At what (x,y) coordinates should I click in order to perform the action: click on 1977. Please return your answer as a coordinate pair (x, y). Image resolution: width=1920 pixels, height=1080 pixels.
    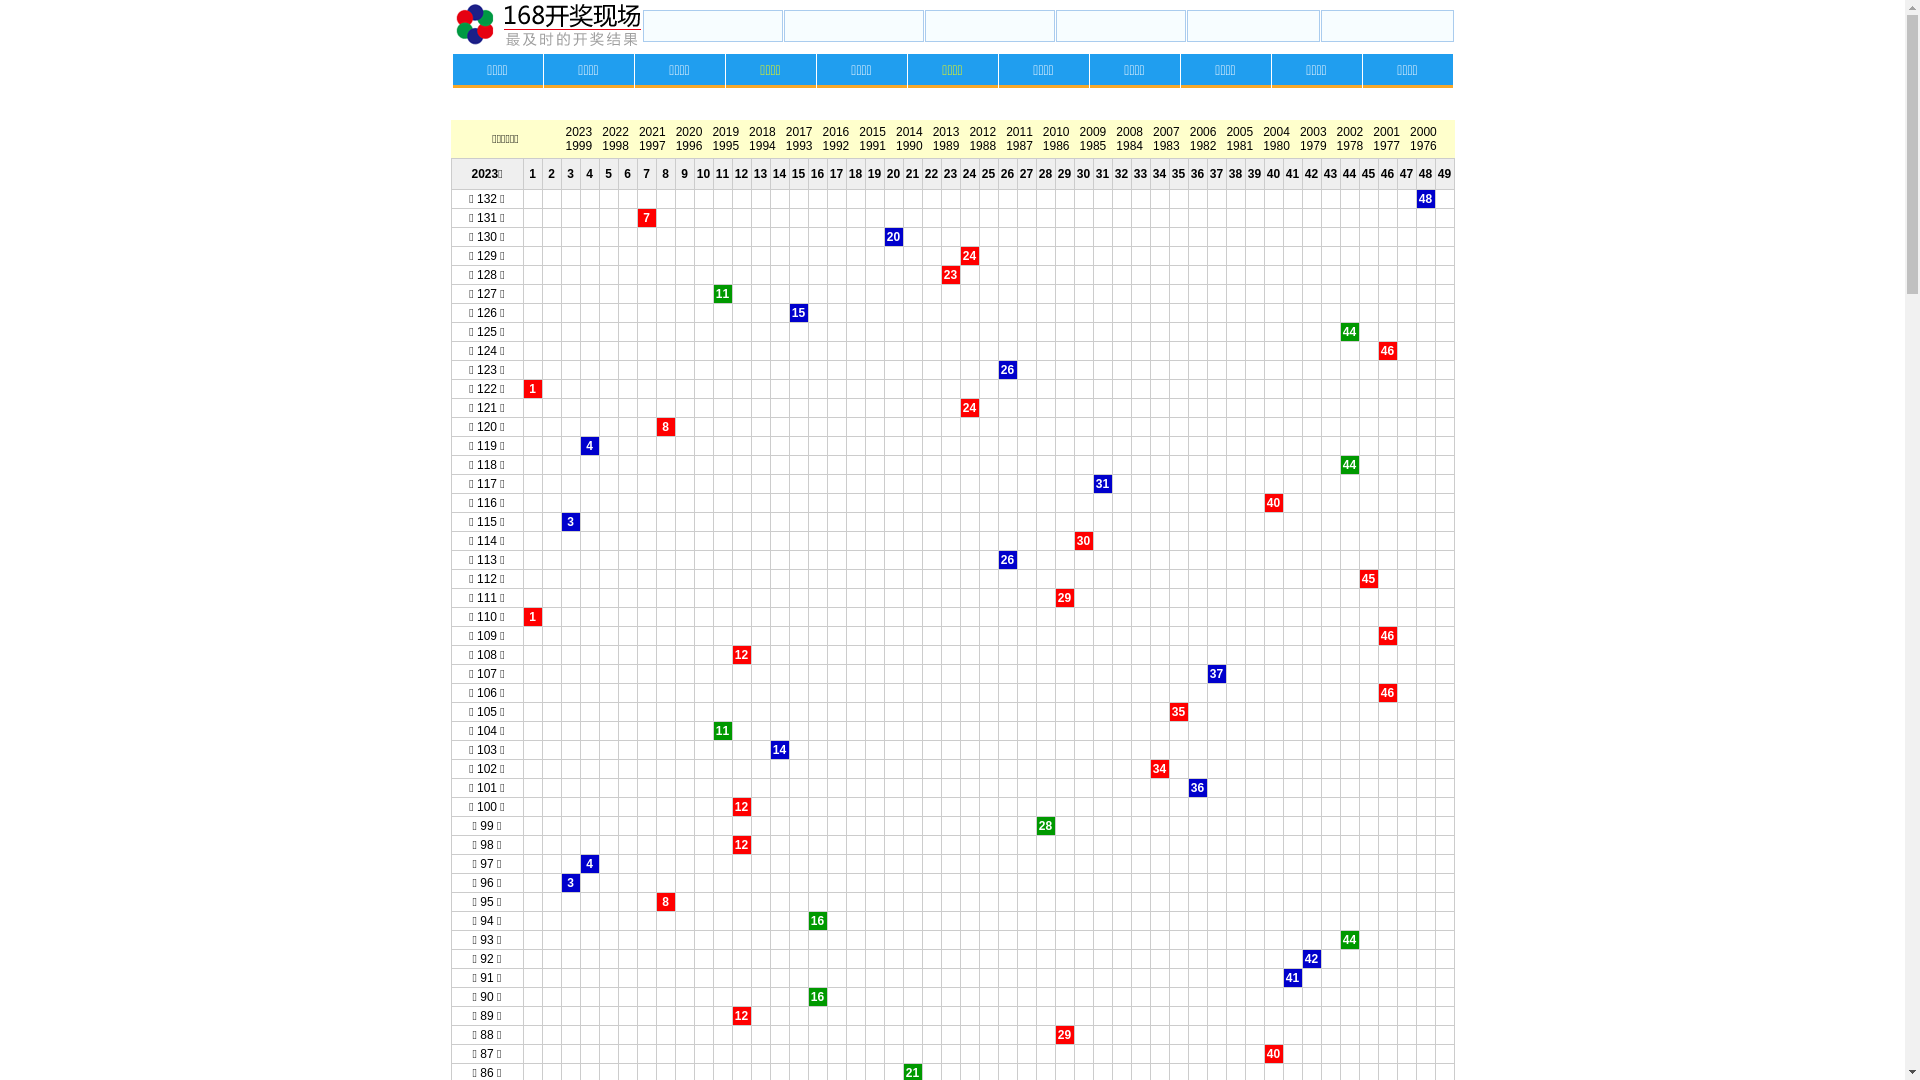
    Looking at the image, I should click on (1386, 146).